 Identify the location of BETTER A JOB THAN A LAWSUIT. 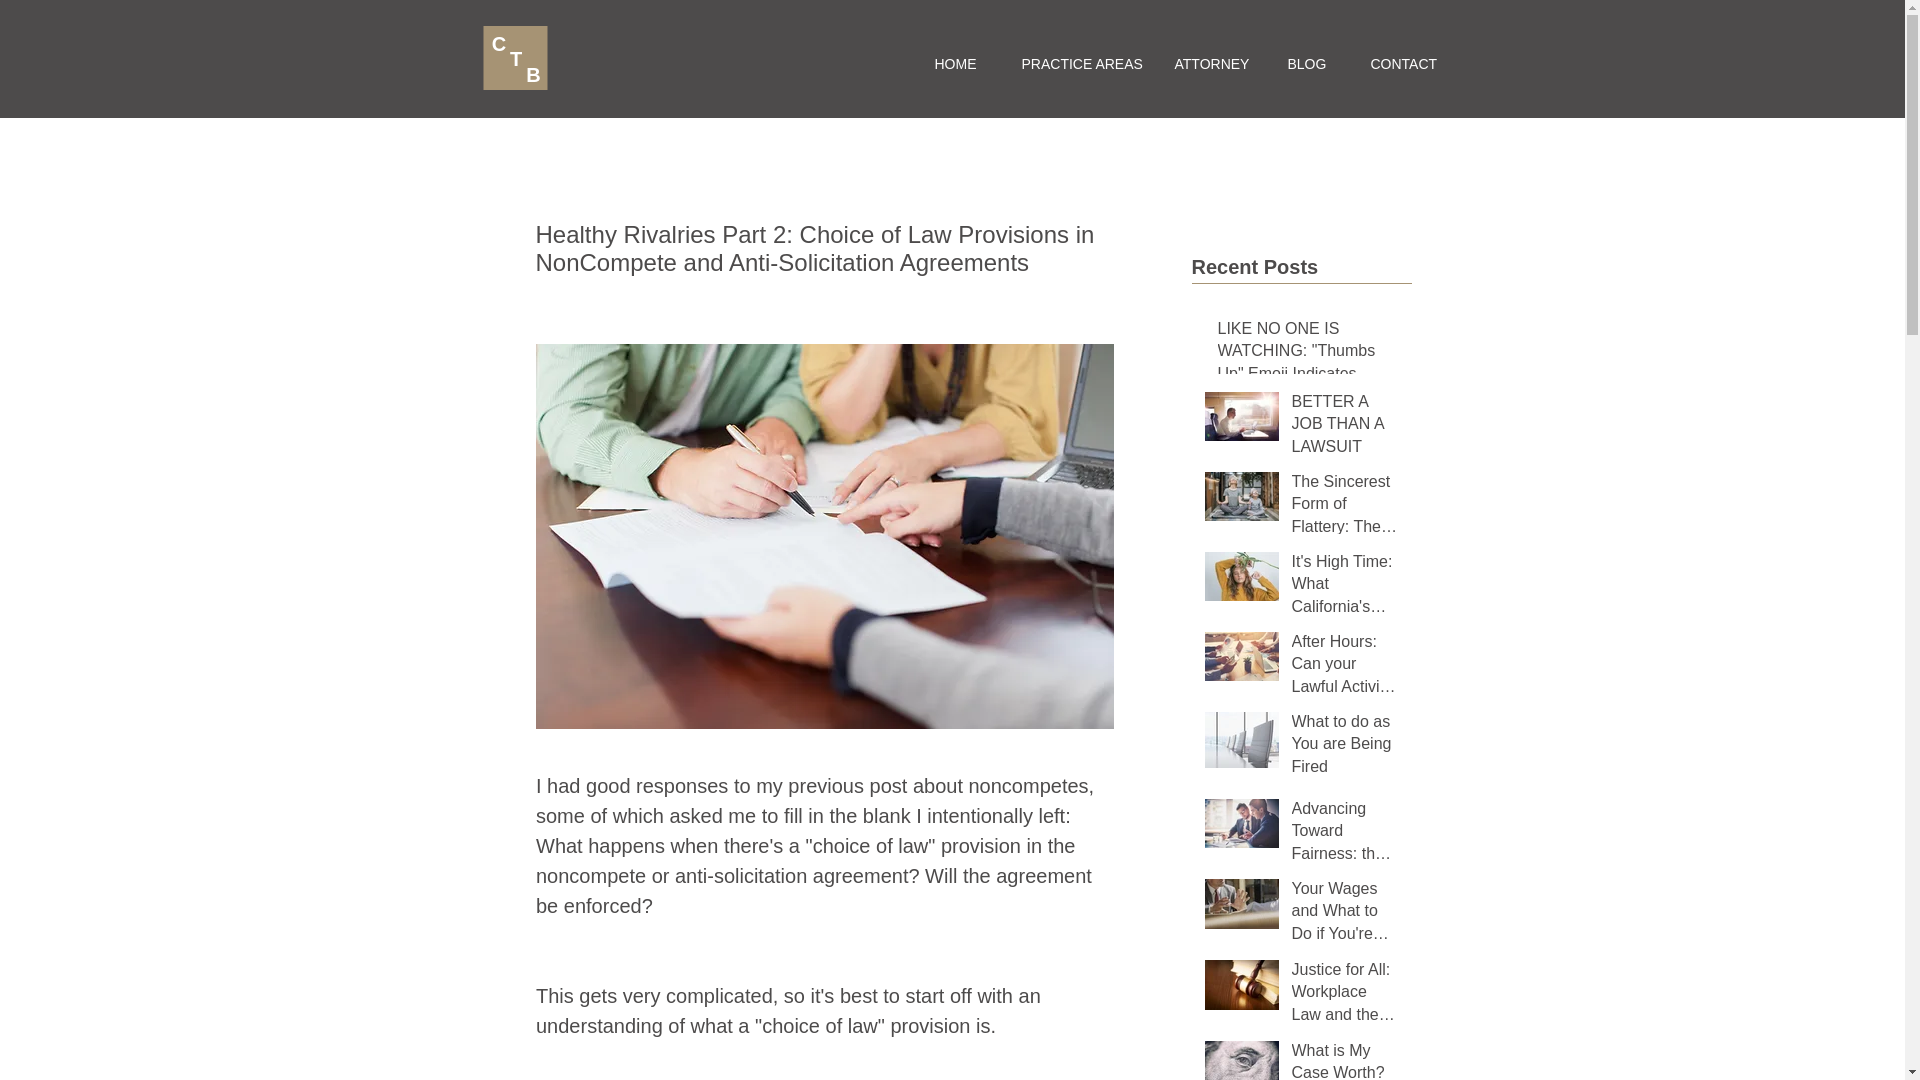
(1346, 428).